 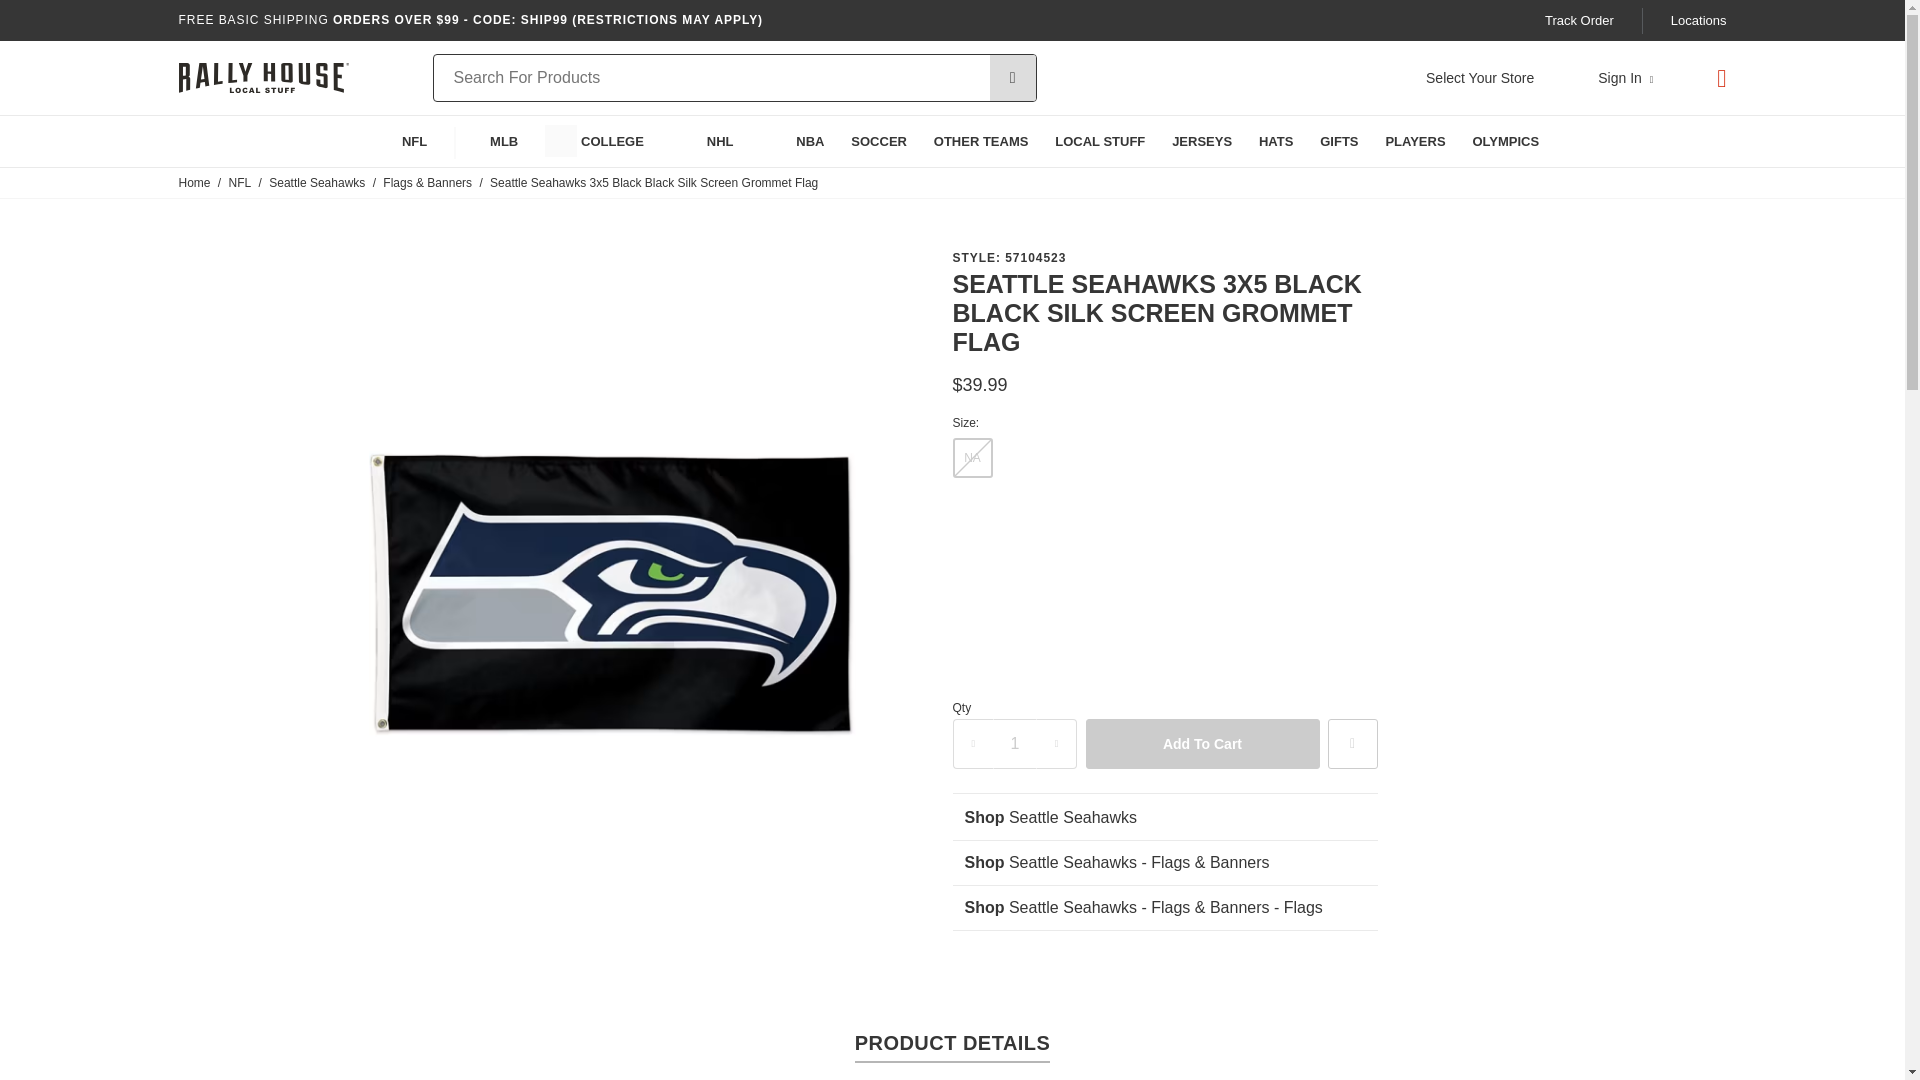 I want to click on Add To Cart, so click(x=1203, y=744).